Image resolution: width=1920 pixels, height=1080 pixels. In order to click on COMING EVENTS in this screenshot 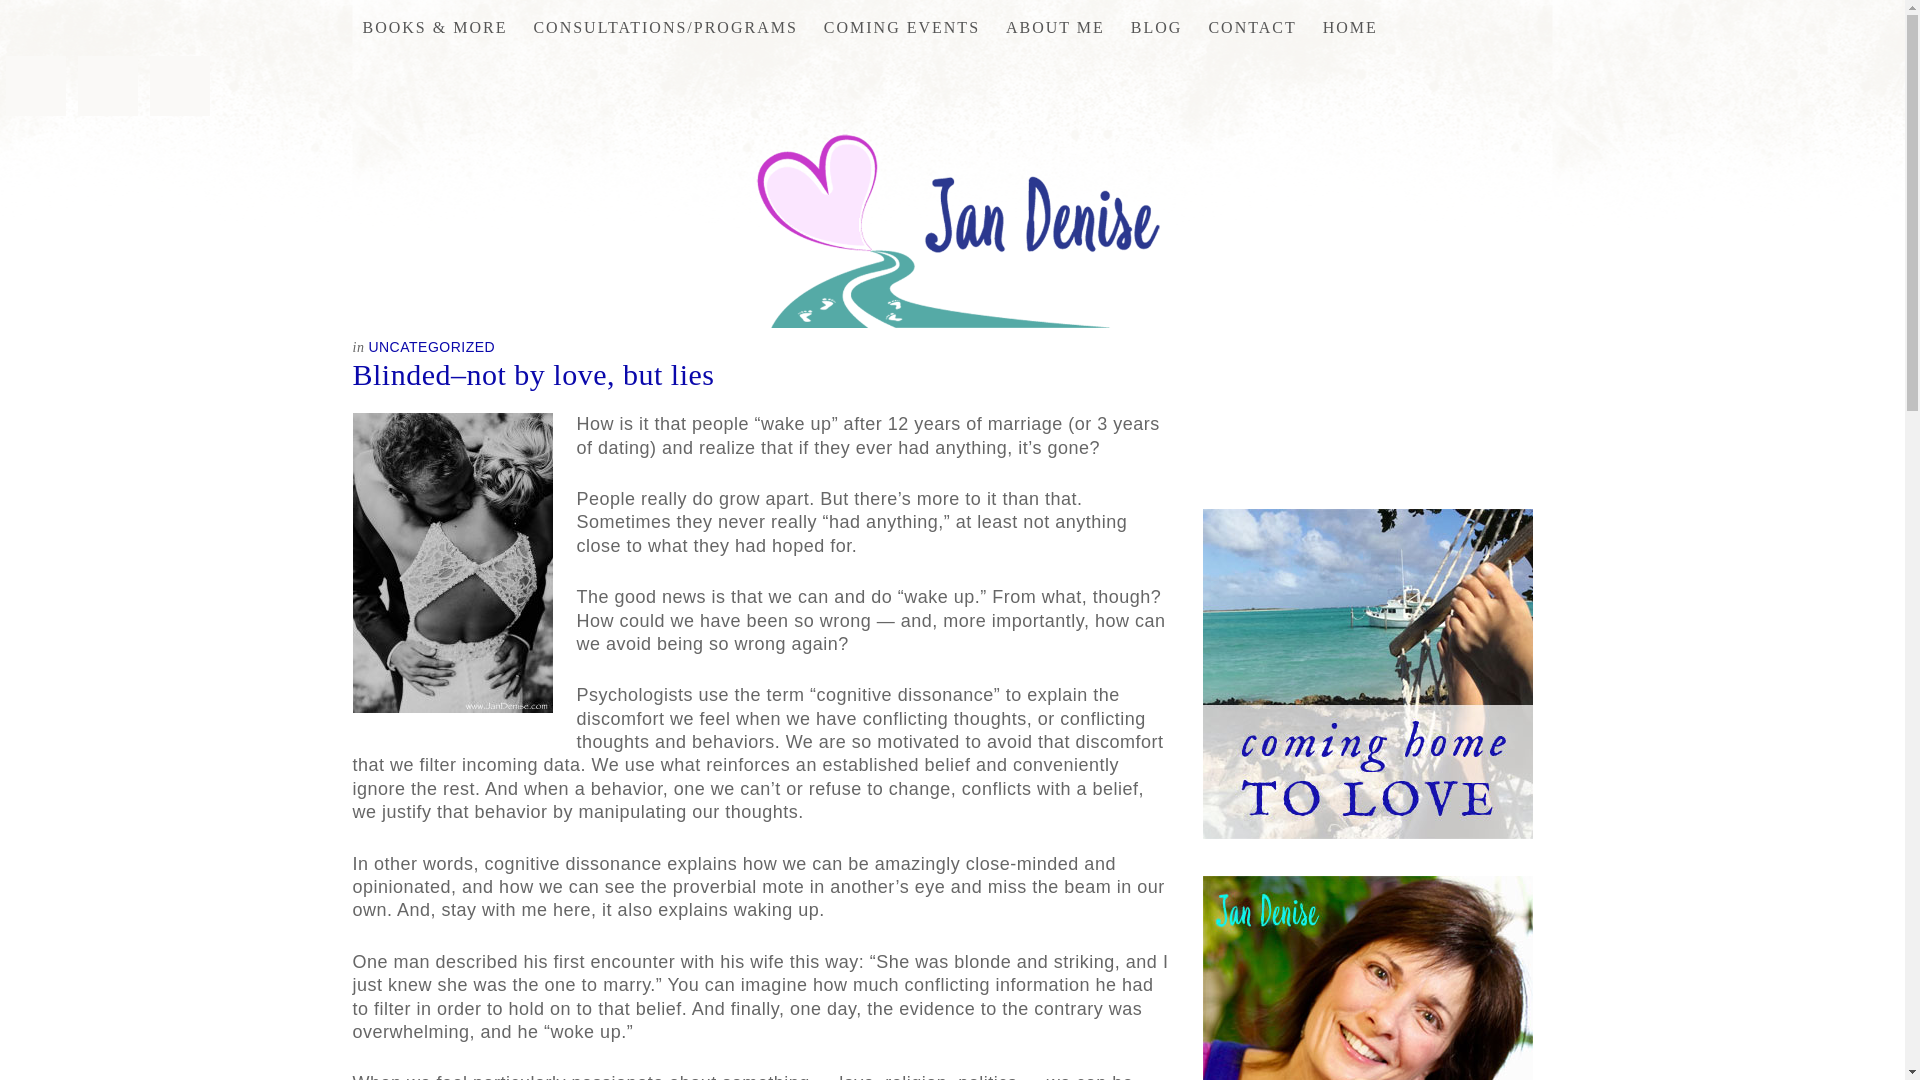, I will do `click(902, 28)`.